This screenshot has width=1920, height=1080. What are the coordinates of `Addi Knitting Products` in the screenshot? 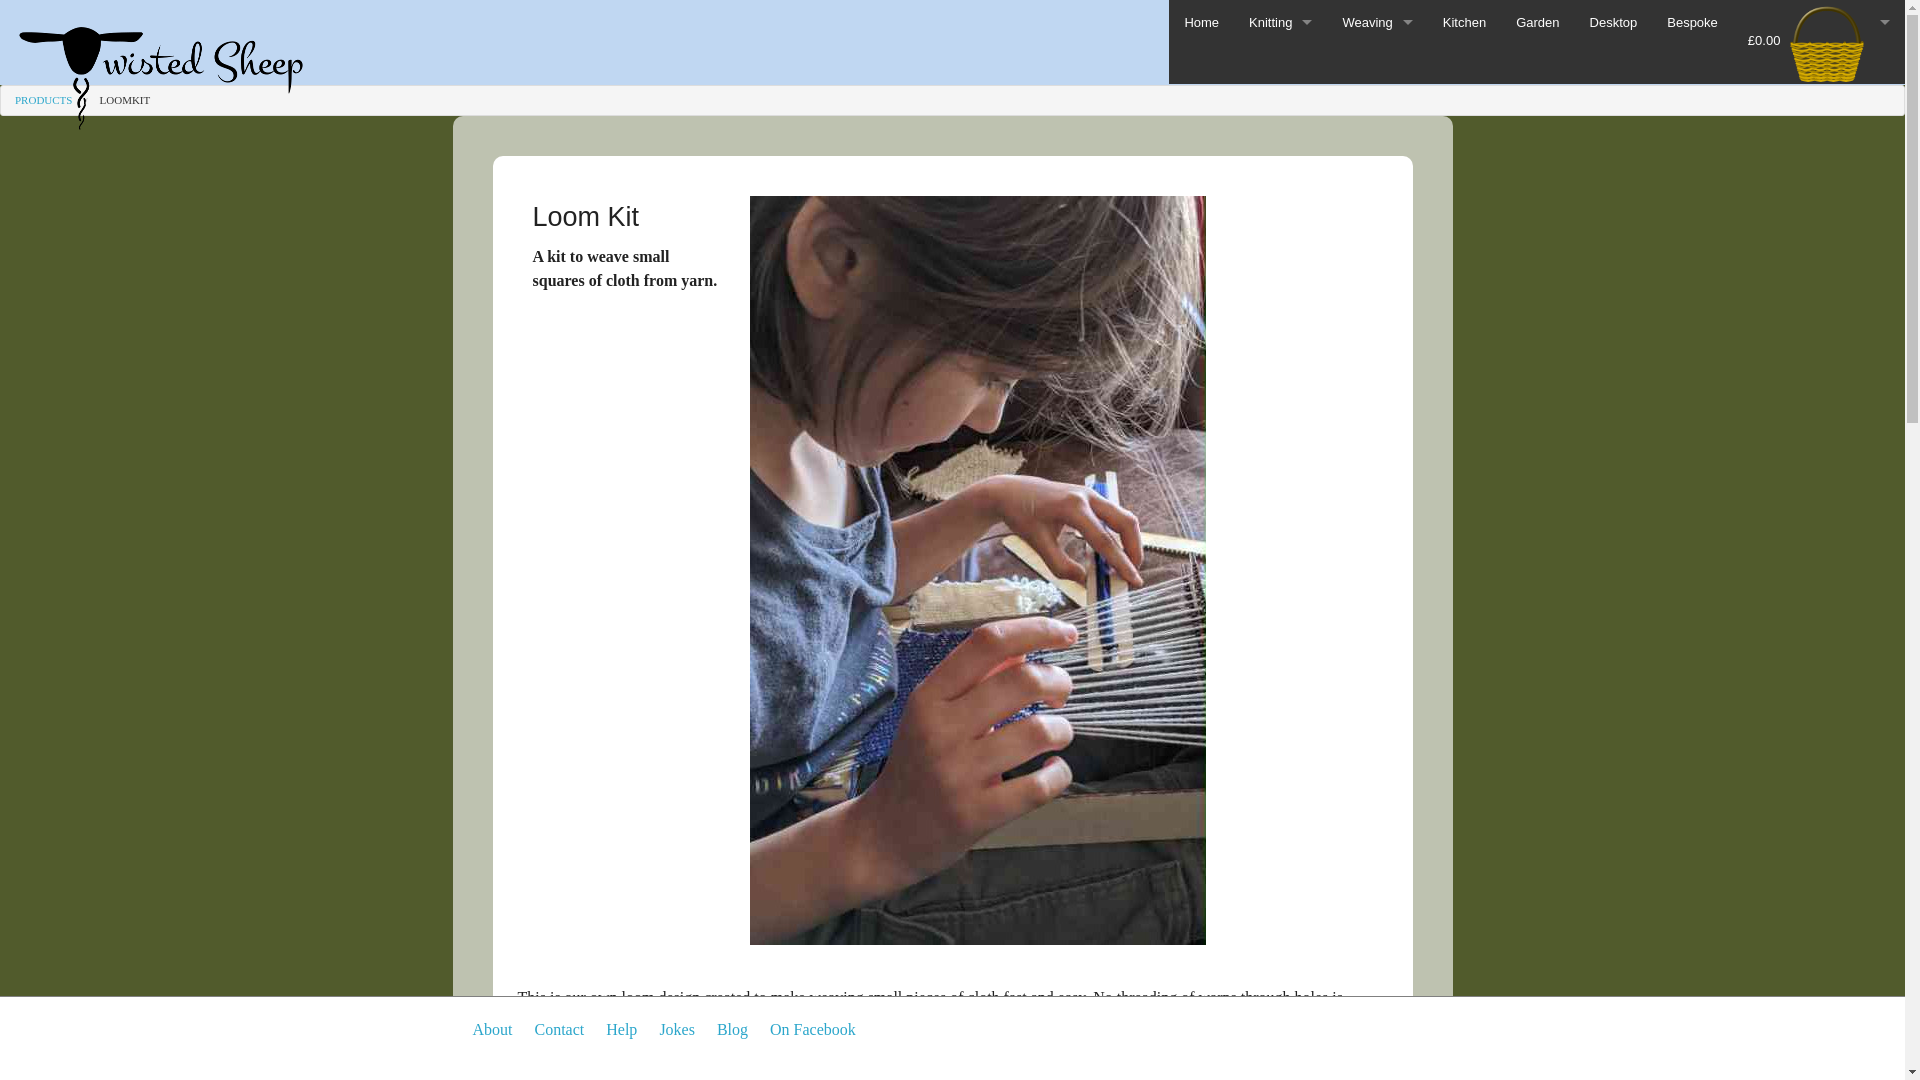 It's located at (1280, 292).